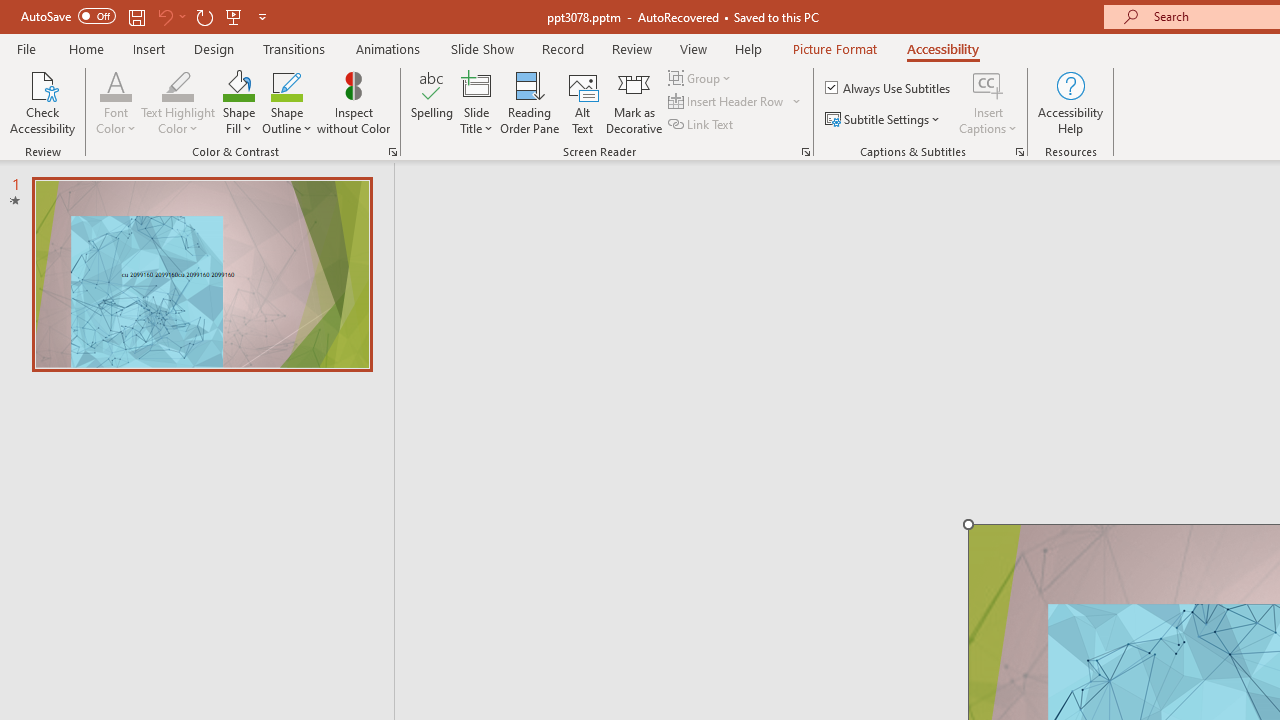 The width and height of the screenshot is (1280, 720). What do you see at coordinates (634, 102) in the screenshot?
I see `Mark as Decorative` at bounding box center [634, 102].